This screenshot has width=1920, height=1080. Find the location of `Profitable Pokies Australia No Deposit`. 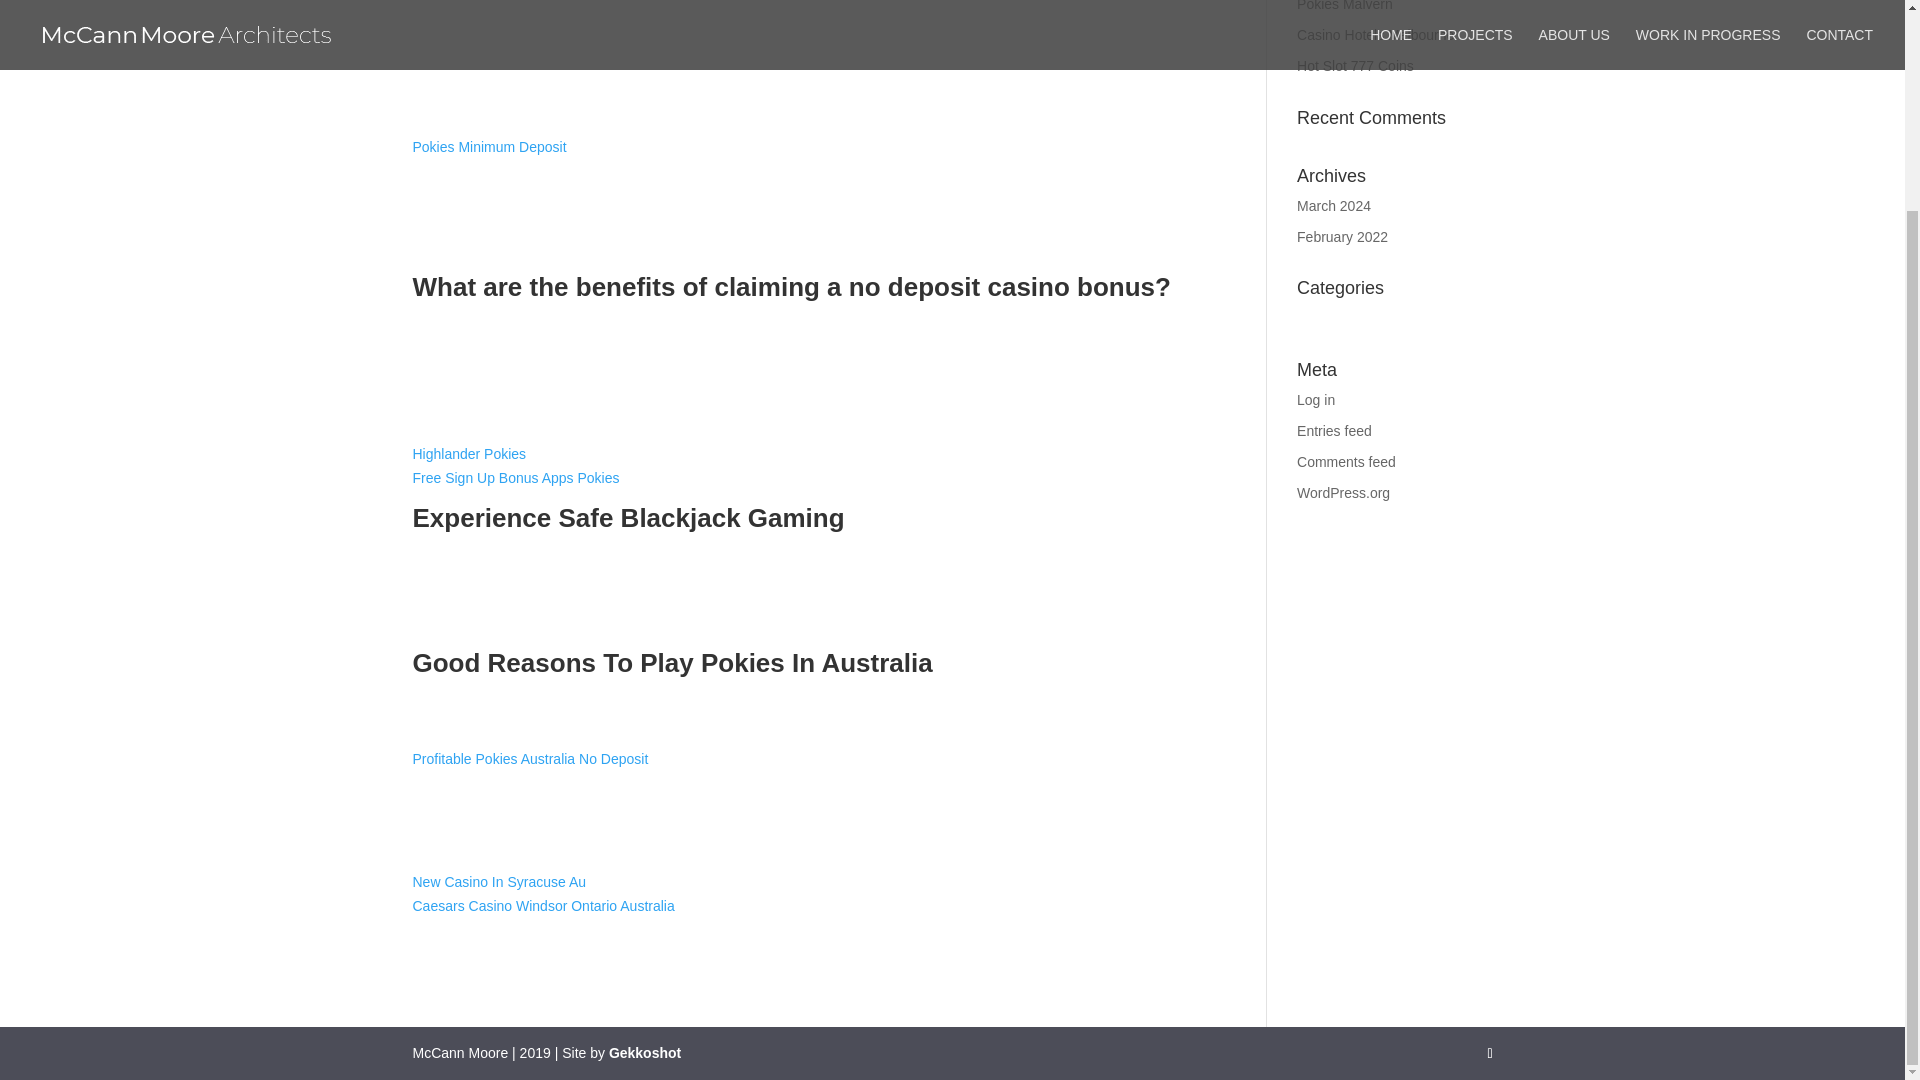

Profitable Pokies Australia No Deposit is located at coordinates (530, 758).